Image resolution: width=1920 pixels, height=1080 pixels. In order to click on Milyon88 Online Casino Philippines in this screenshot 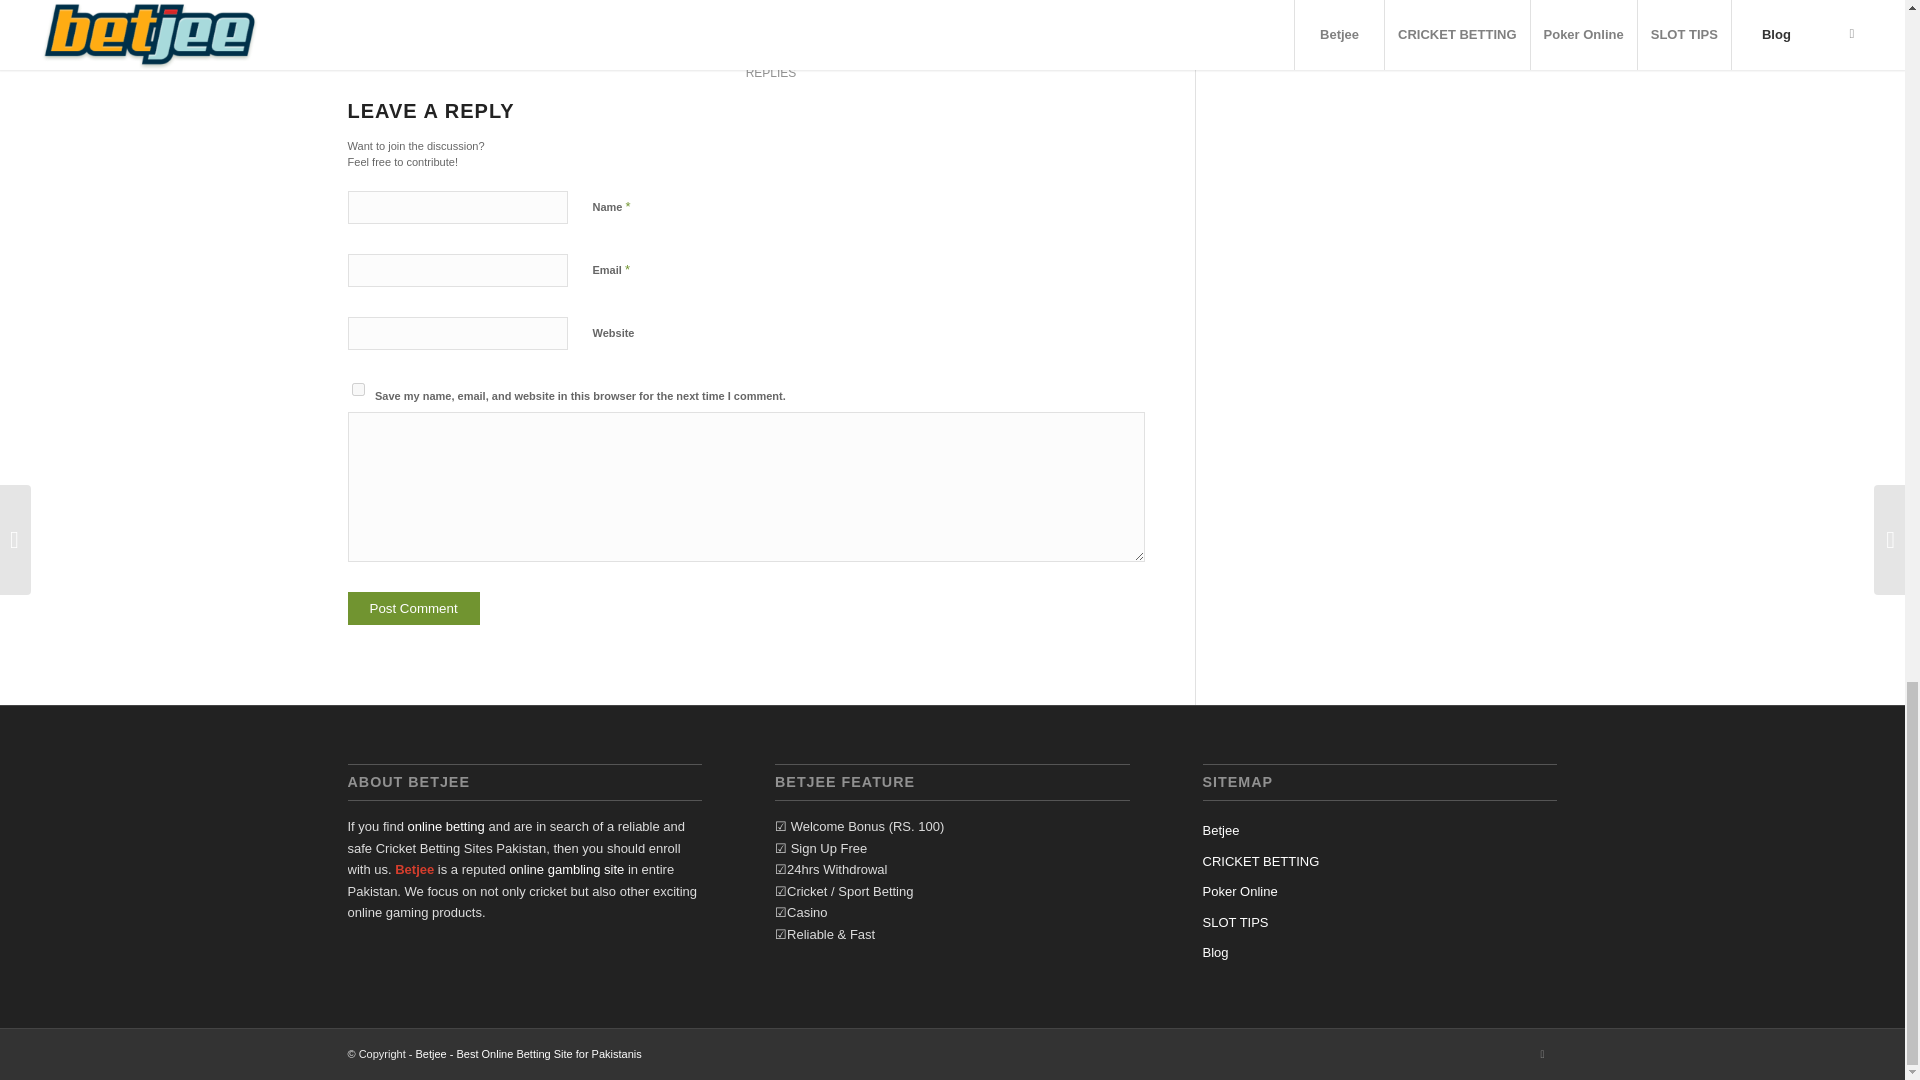, I will do `click(445, 826)`.